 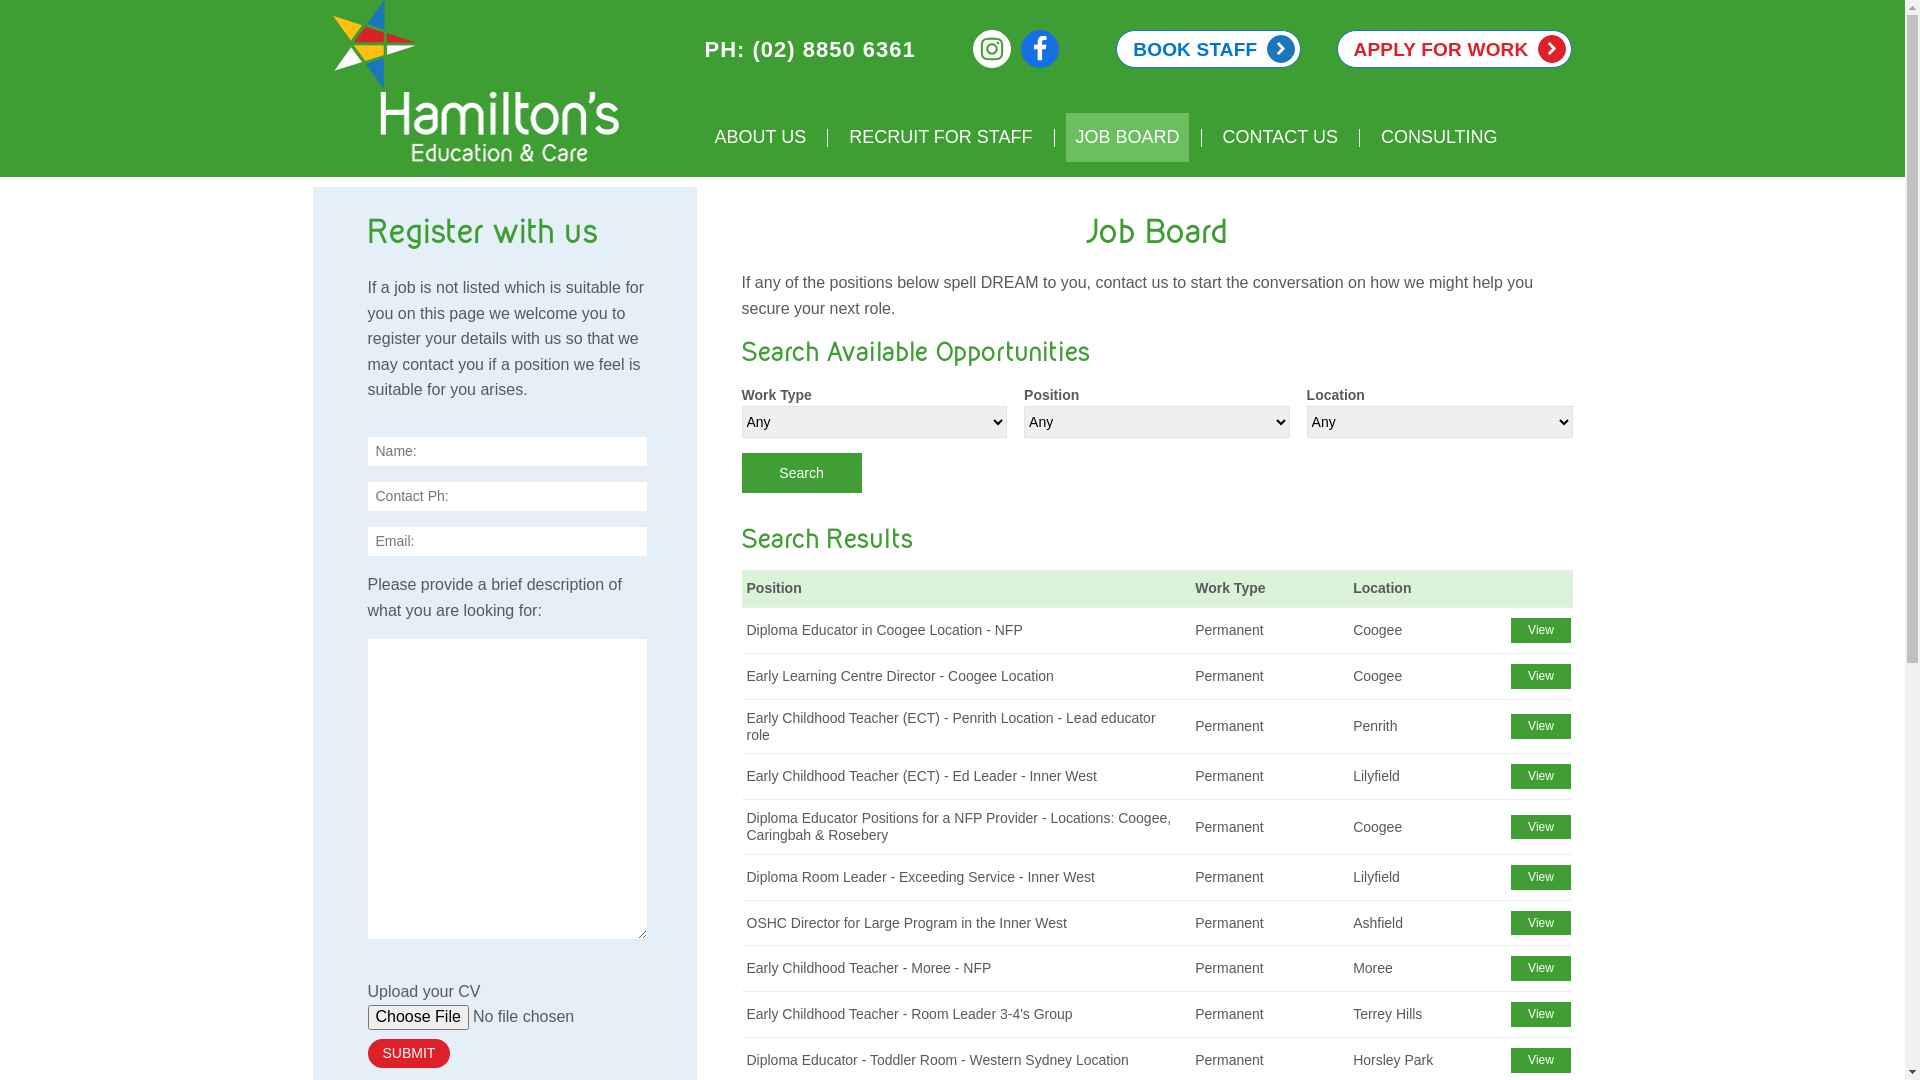 What do you see at coordinates (1128, 138) in the screenshot?
I see `JOB BOARD` at bounding box center [1128, 138].